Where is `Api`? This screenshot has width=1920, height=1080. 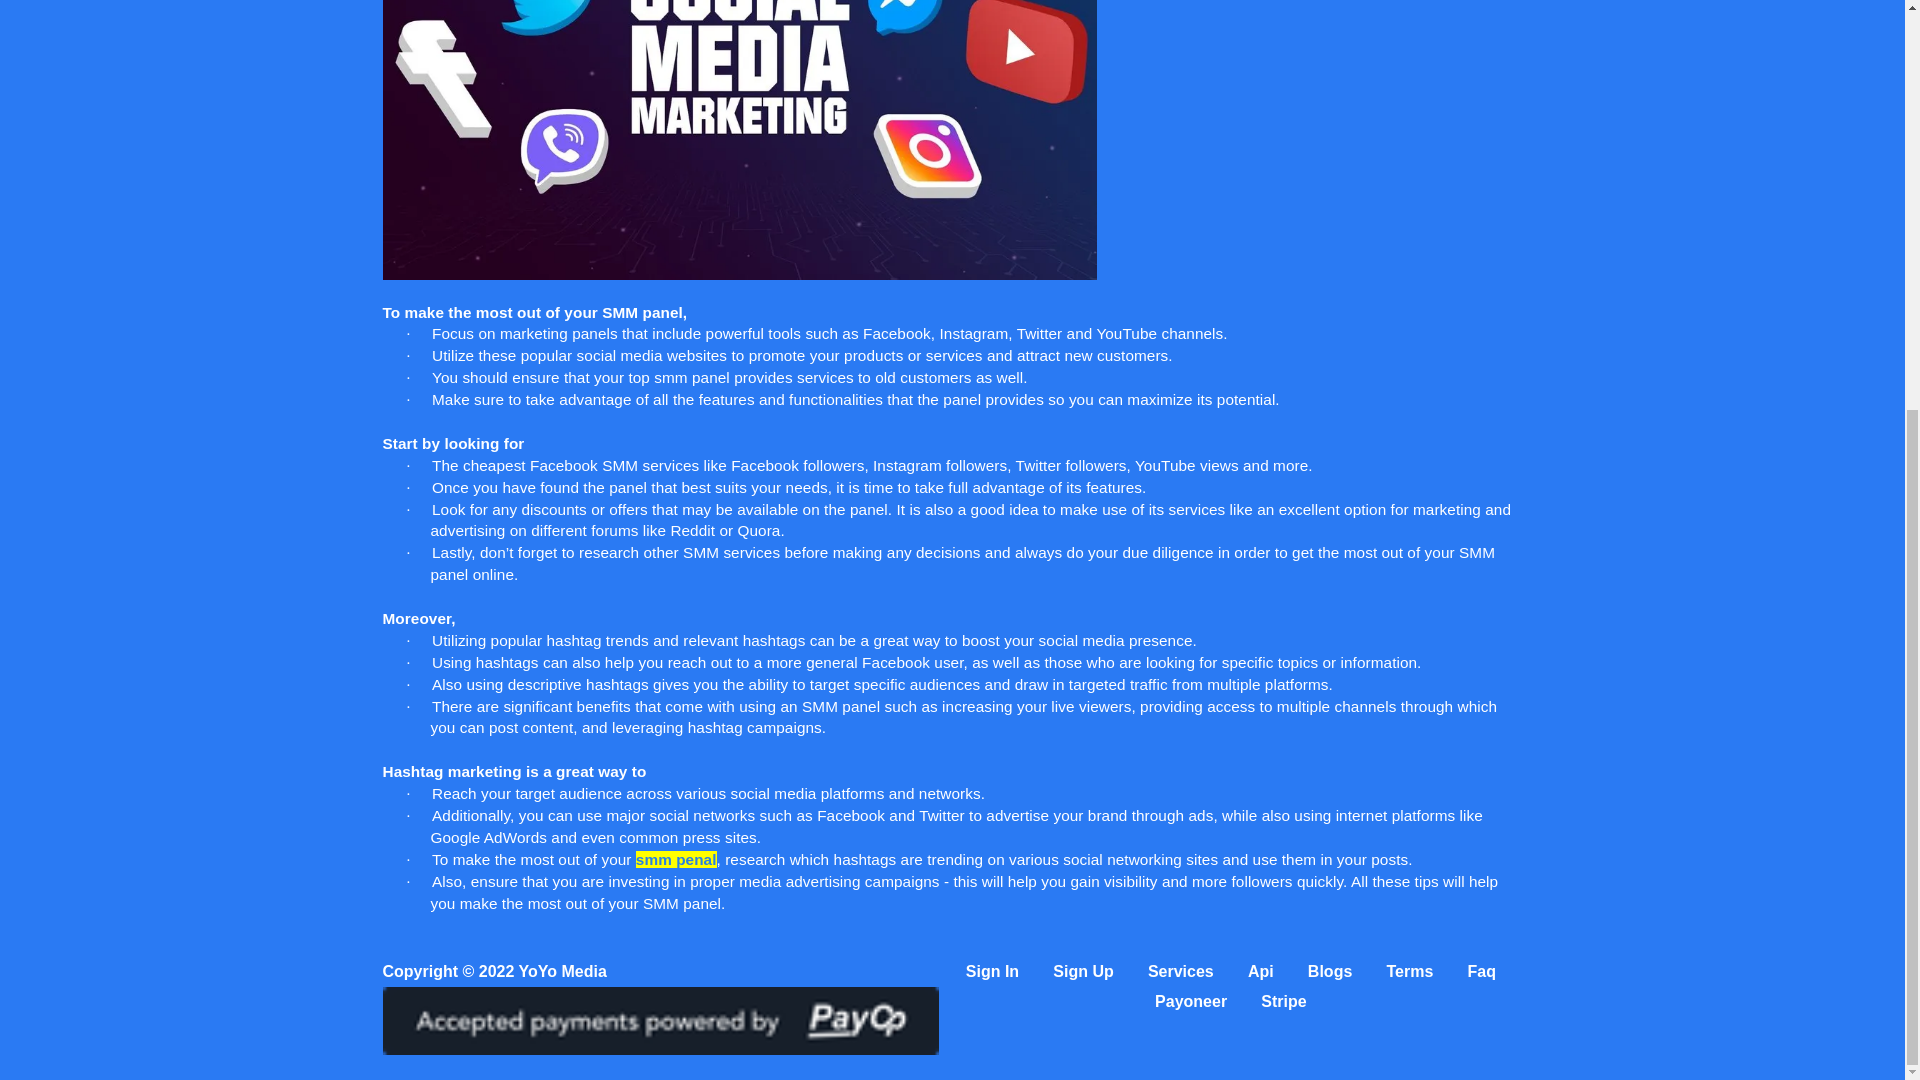 Api is located at coordinates (1261, 971).